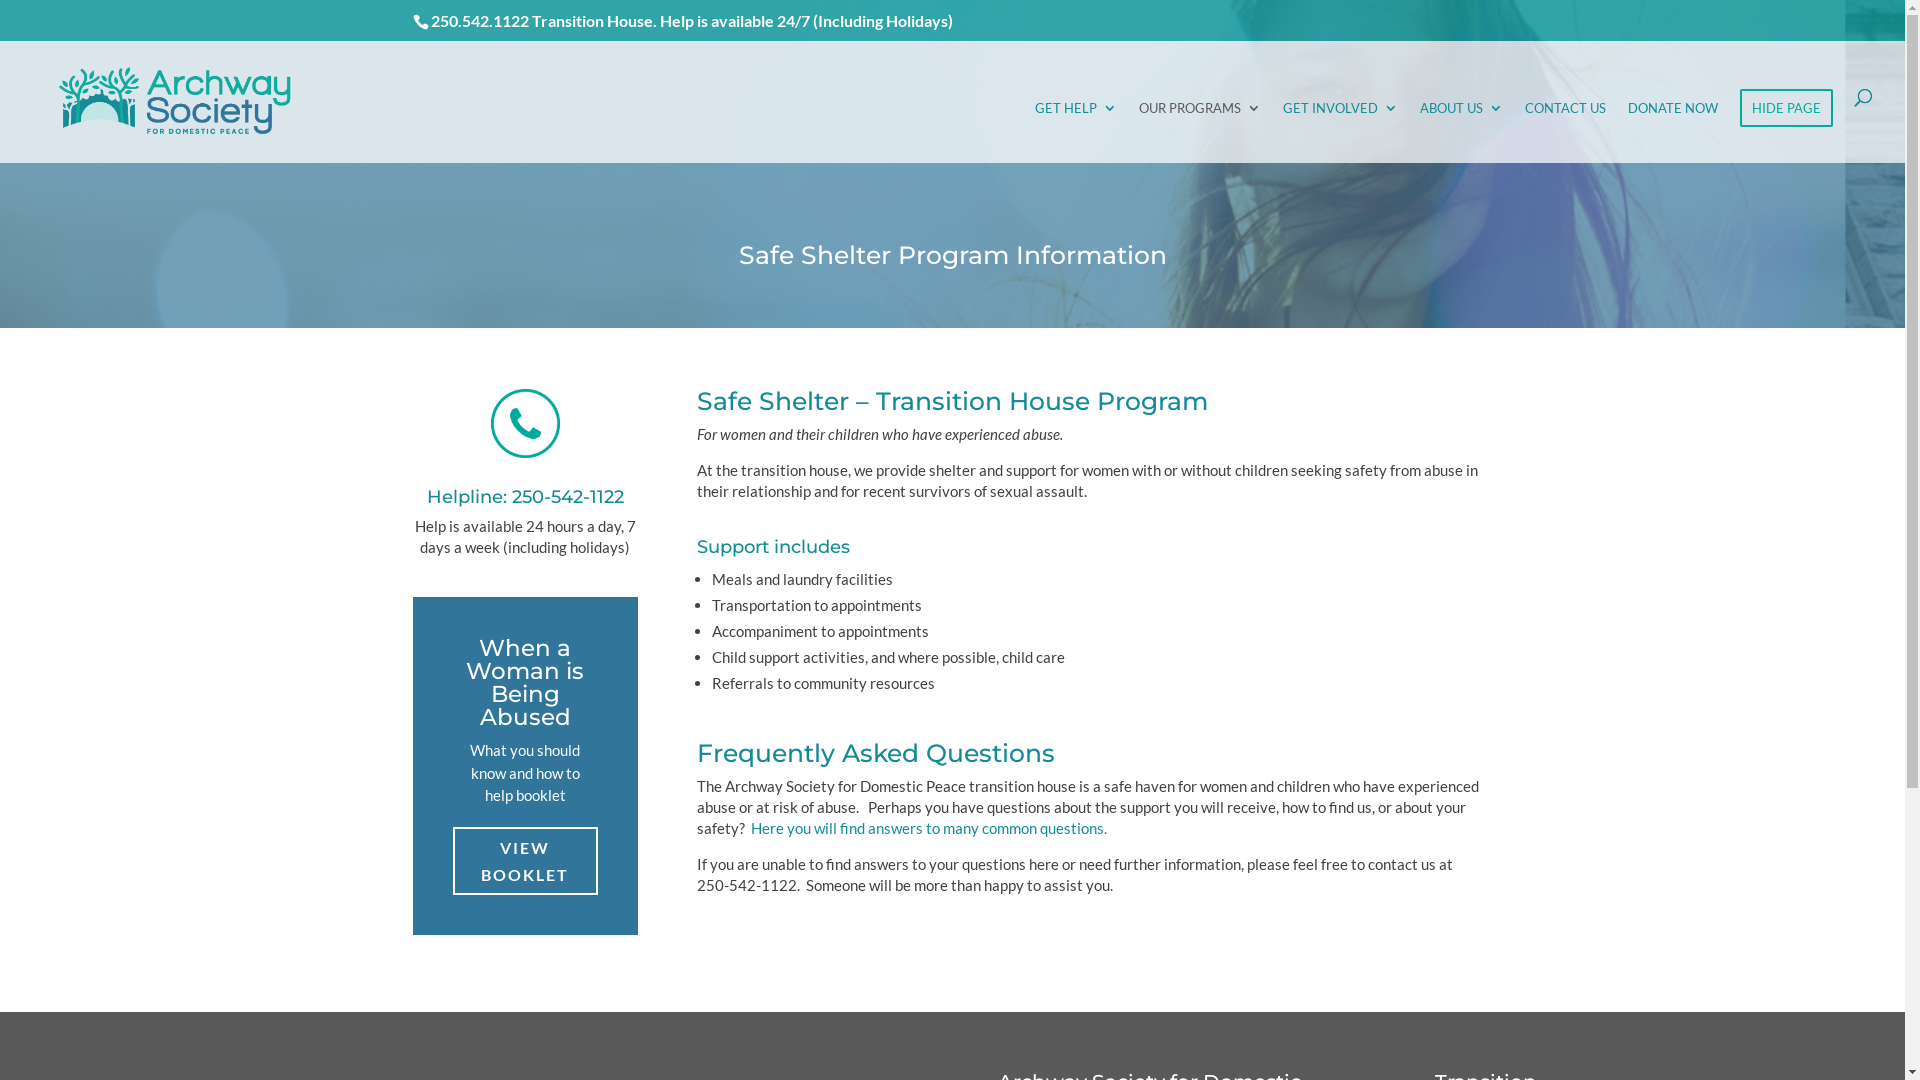 Image resolution: width=1920 pixels, height=1080 pixels. I want to click on VIEW BOOKLET, so click(524, 861).